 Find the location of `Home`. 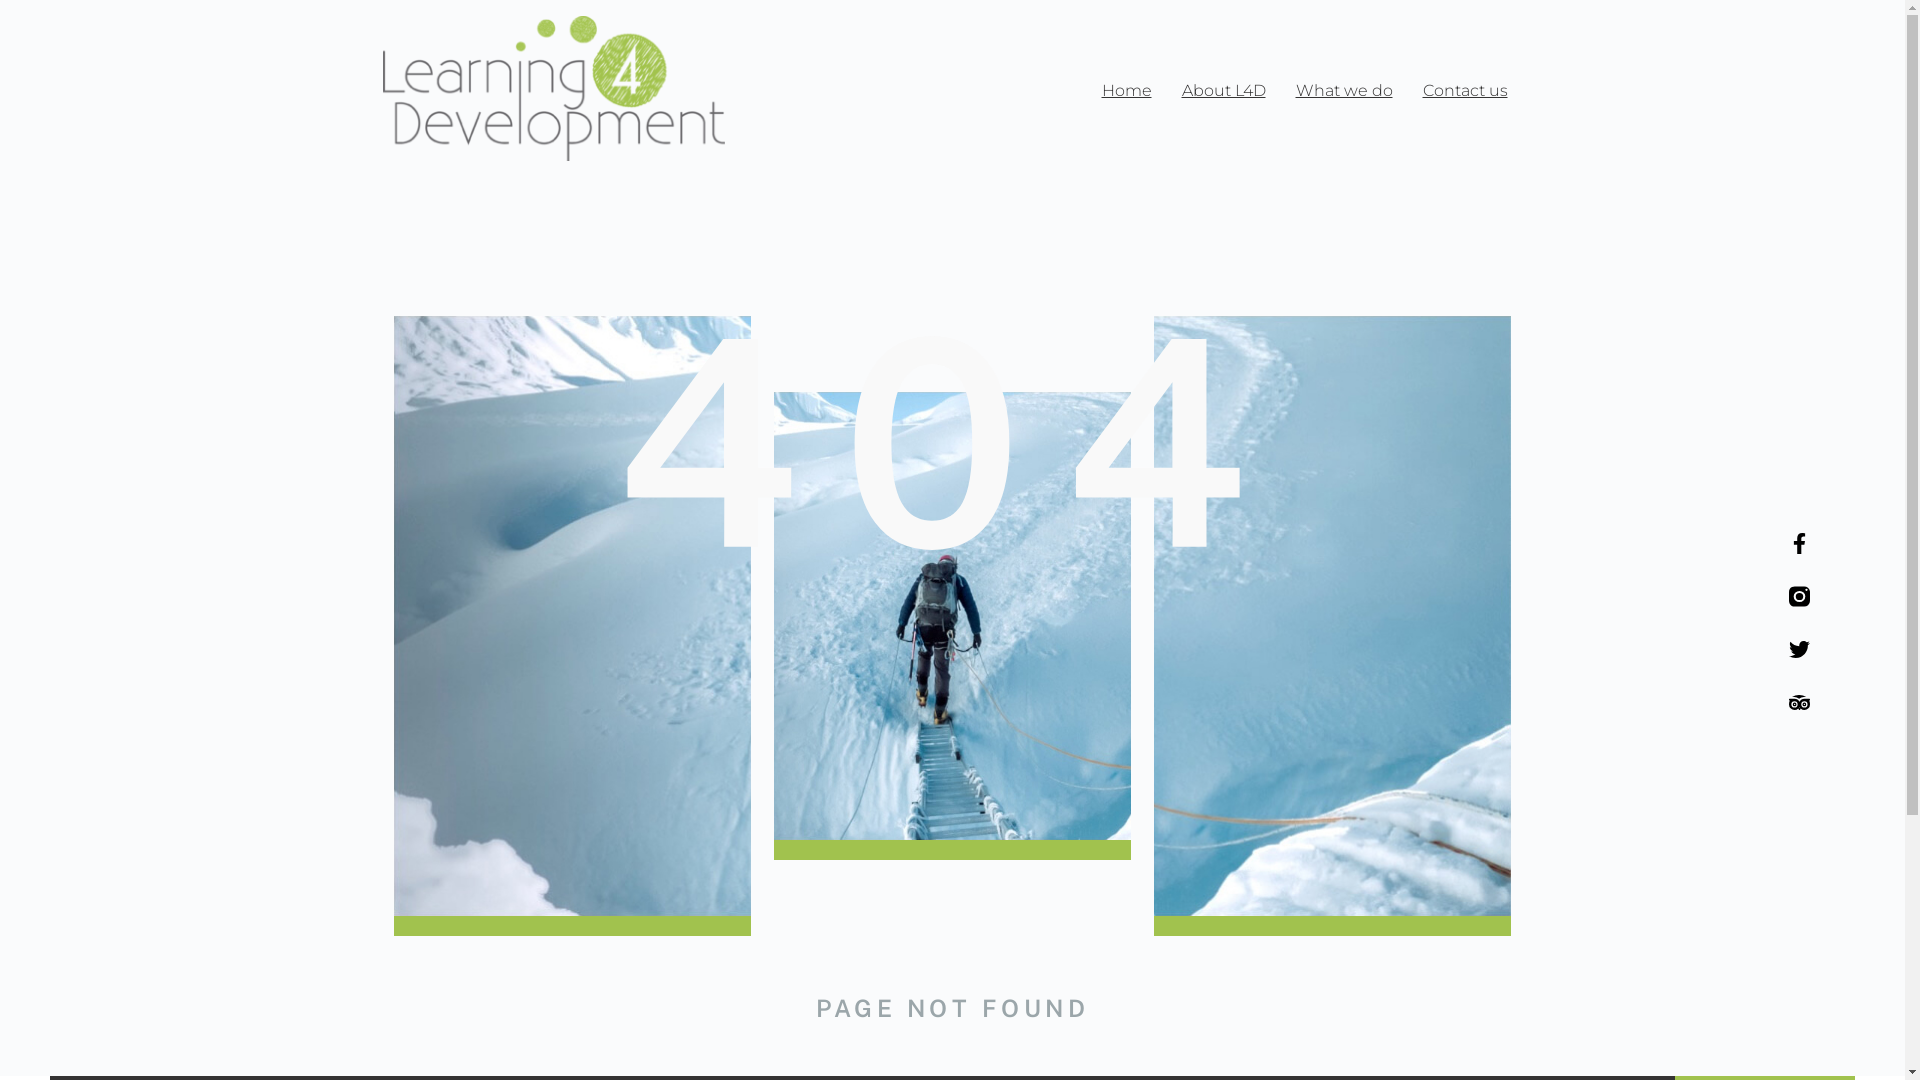

Home is located at coordinates (952, 214).